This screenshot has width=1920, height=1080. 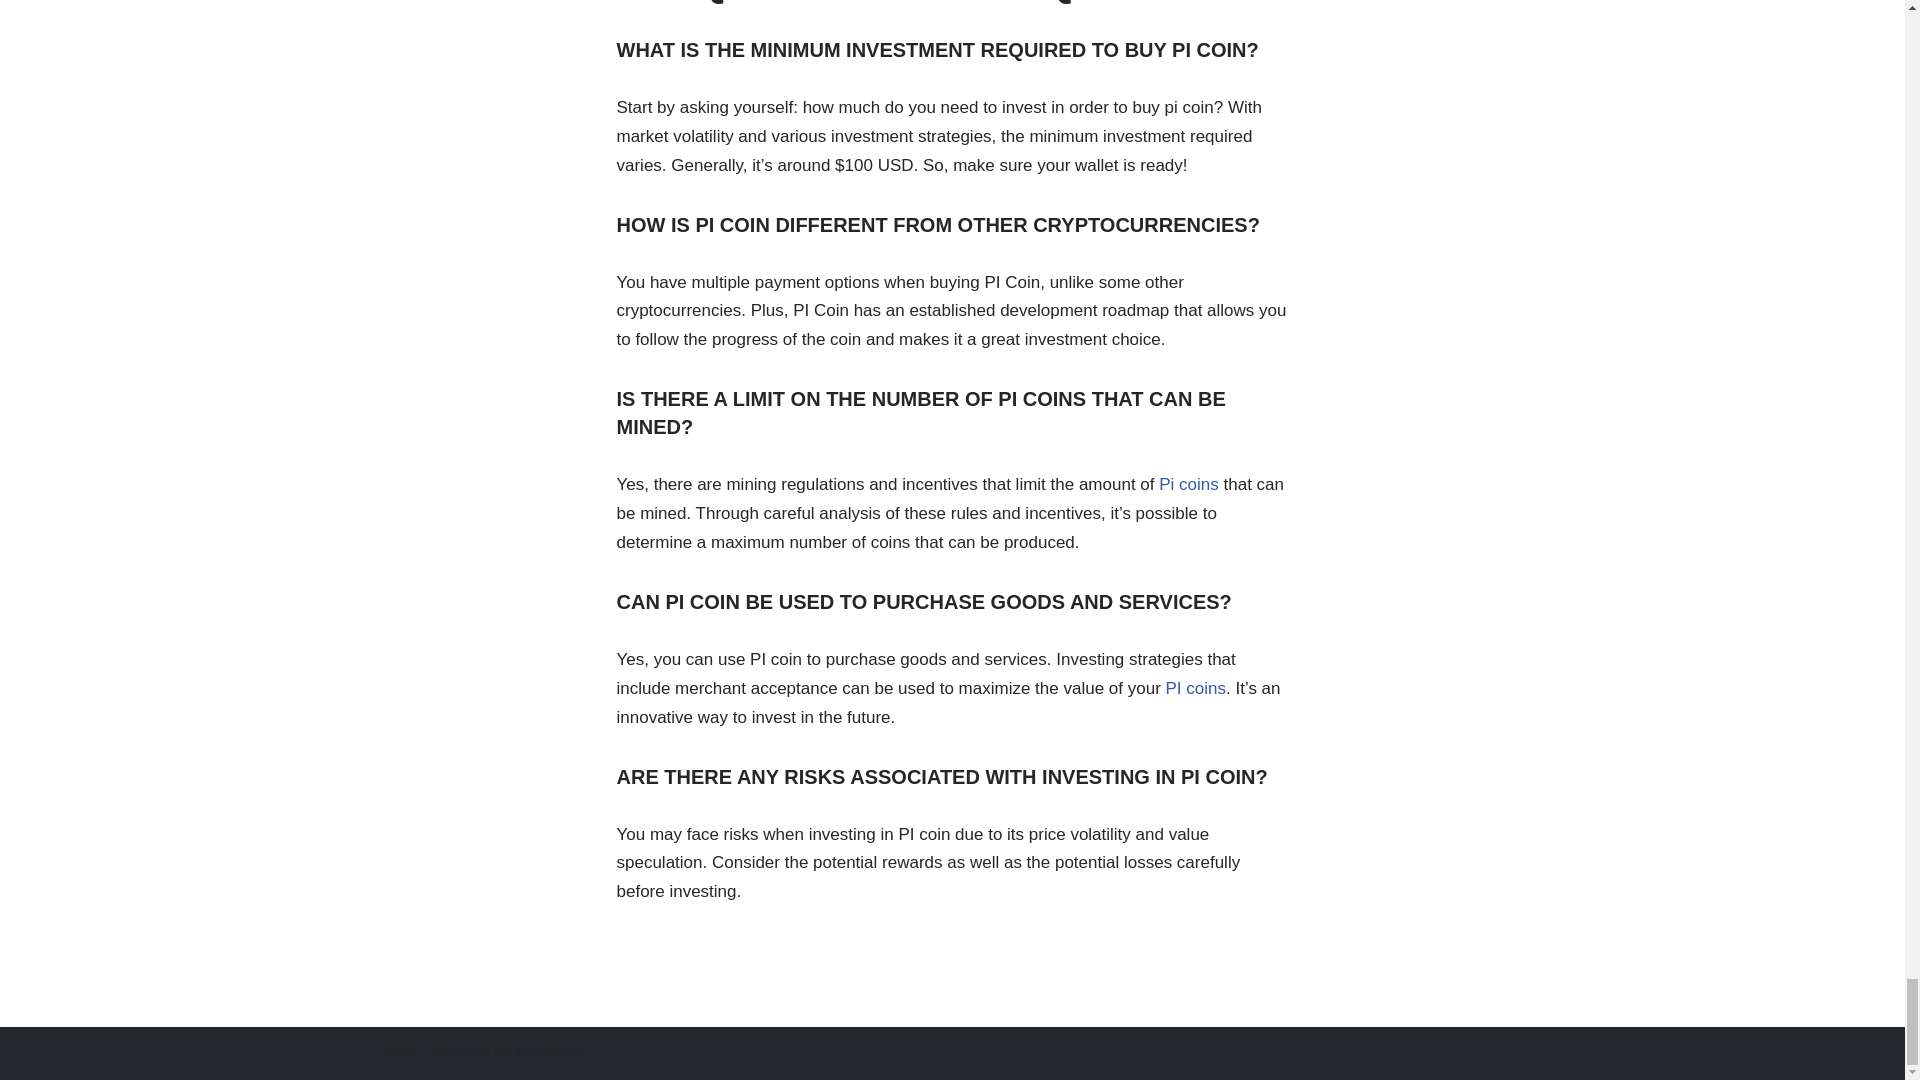 What do you see at coordinates (1189, 484) in the screenshot?
I see `Pi coins` at bounding box center [1189, 484].